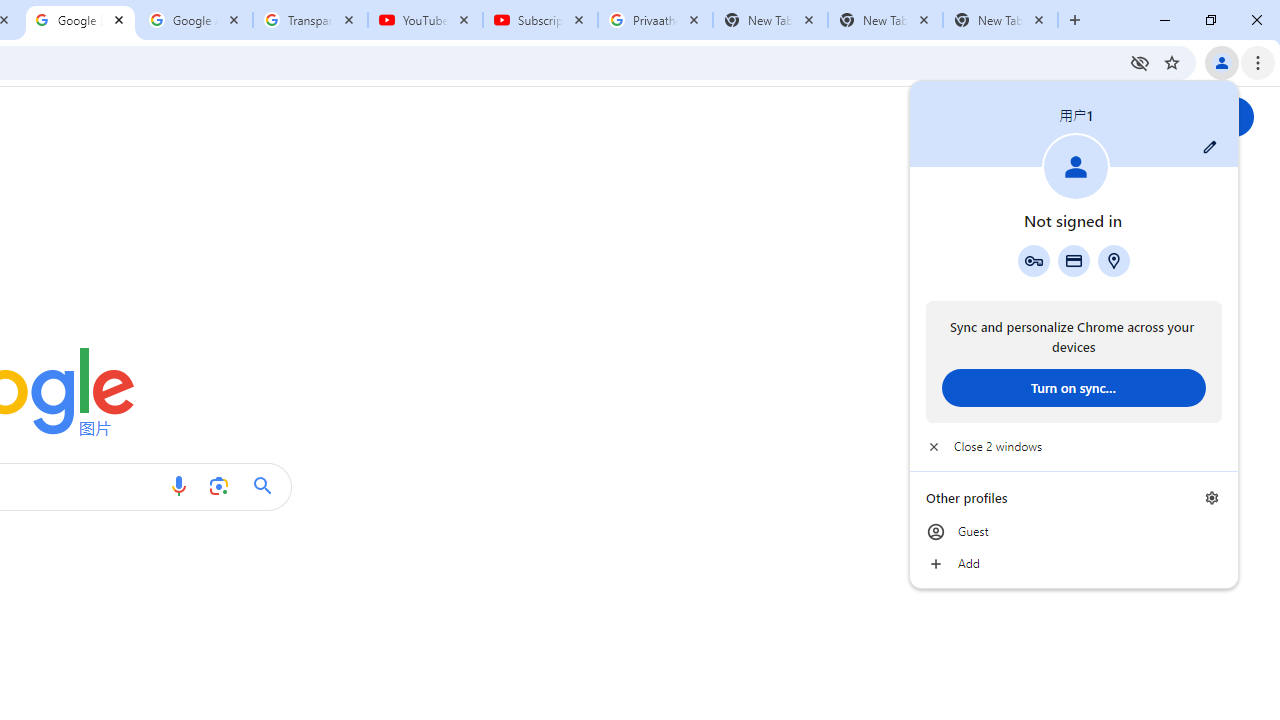 The width and height of the screenshot is (1280, 720). Describe the element at coordinates (540, 20) in the screenshot. I see `Subscriptions - YouTube` at that location.